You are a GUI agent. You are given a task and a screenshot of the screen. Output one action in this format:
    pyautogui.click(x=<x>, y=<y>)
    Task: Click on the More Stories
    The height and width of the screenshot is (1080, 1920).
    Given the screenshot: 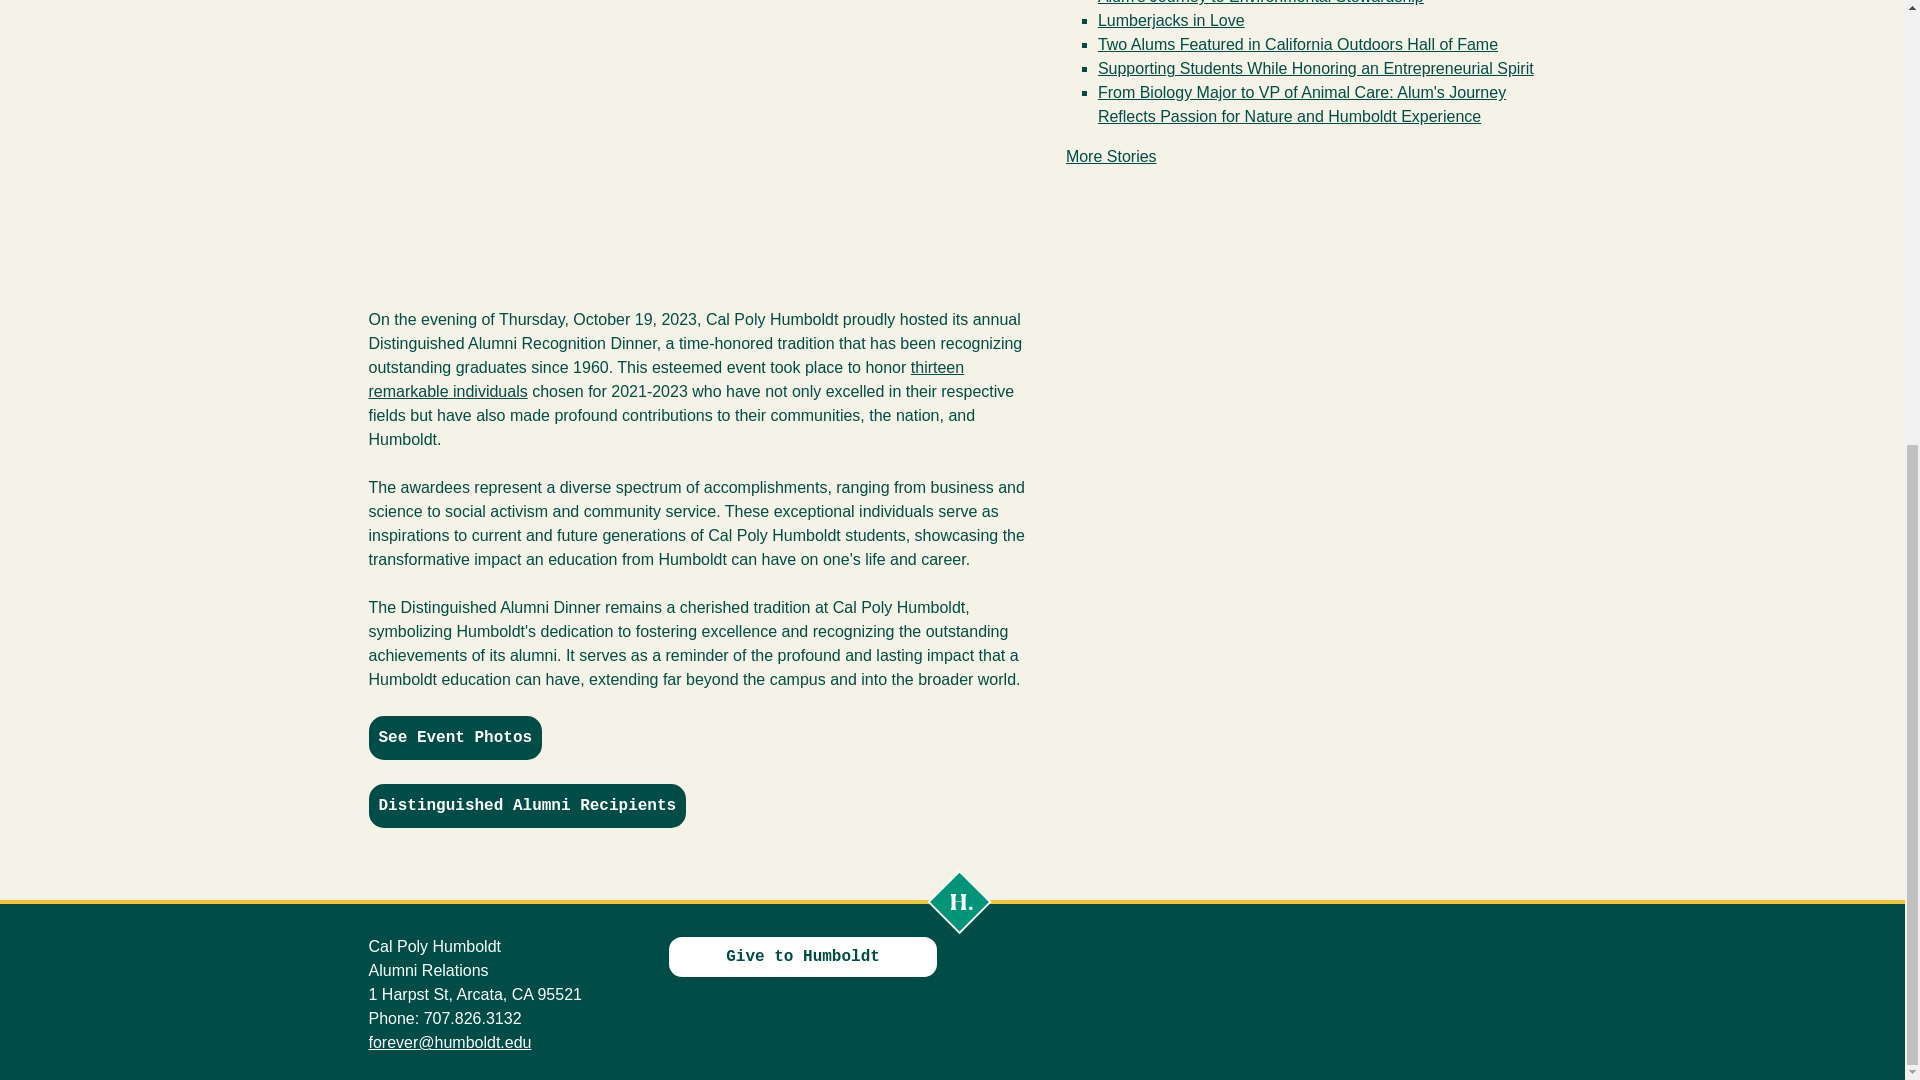 What is the action you would take?
    pyautogui.click(x=1111, y=156)
    